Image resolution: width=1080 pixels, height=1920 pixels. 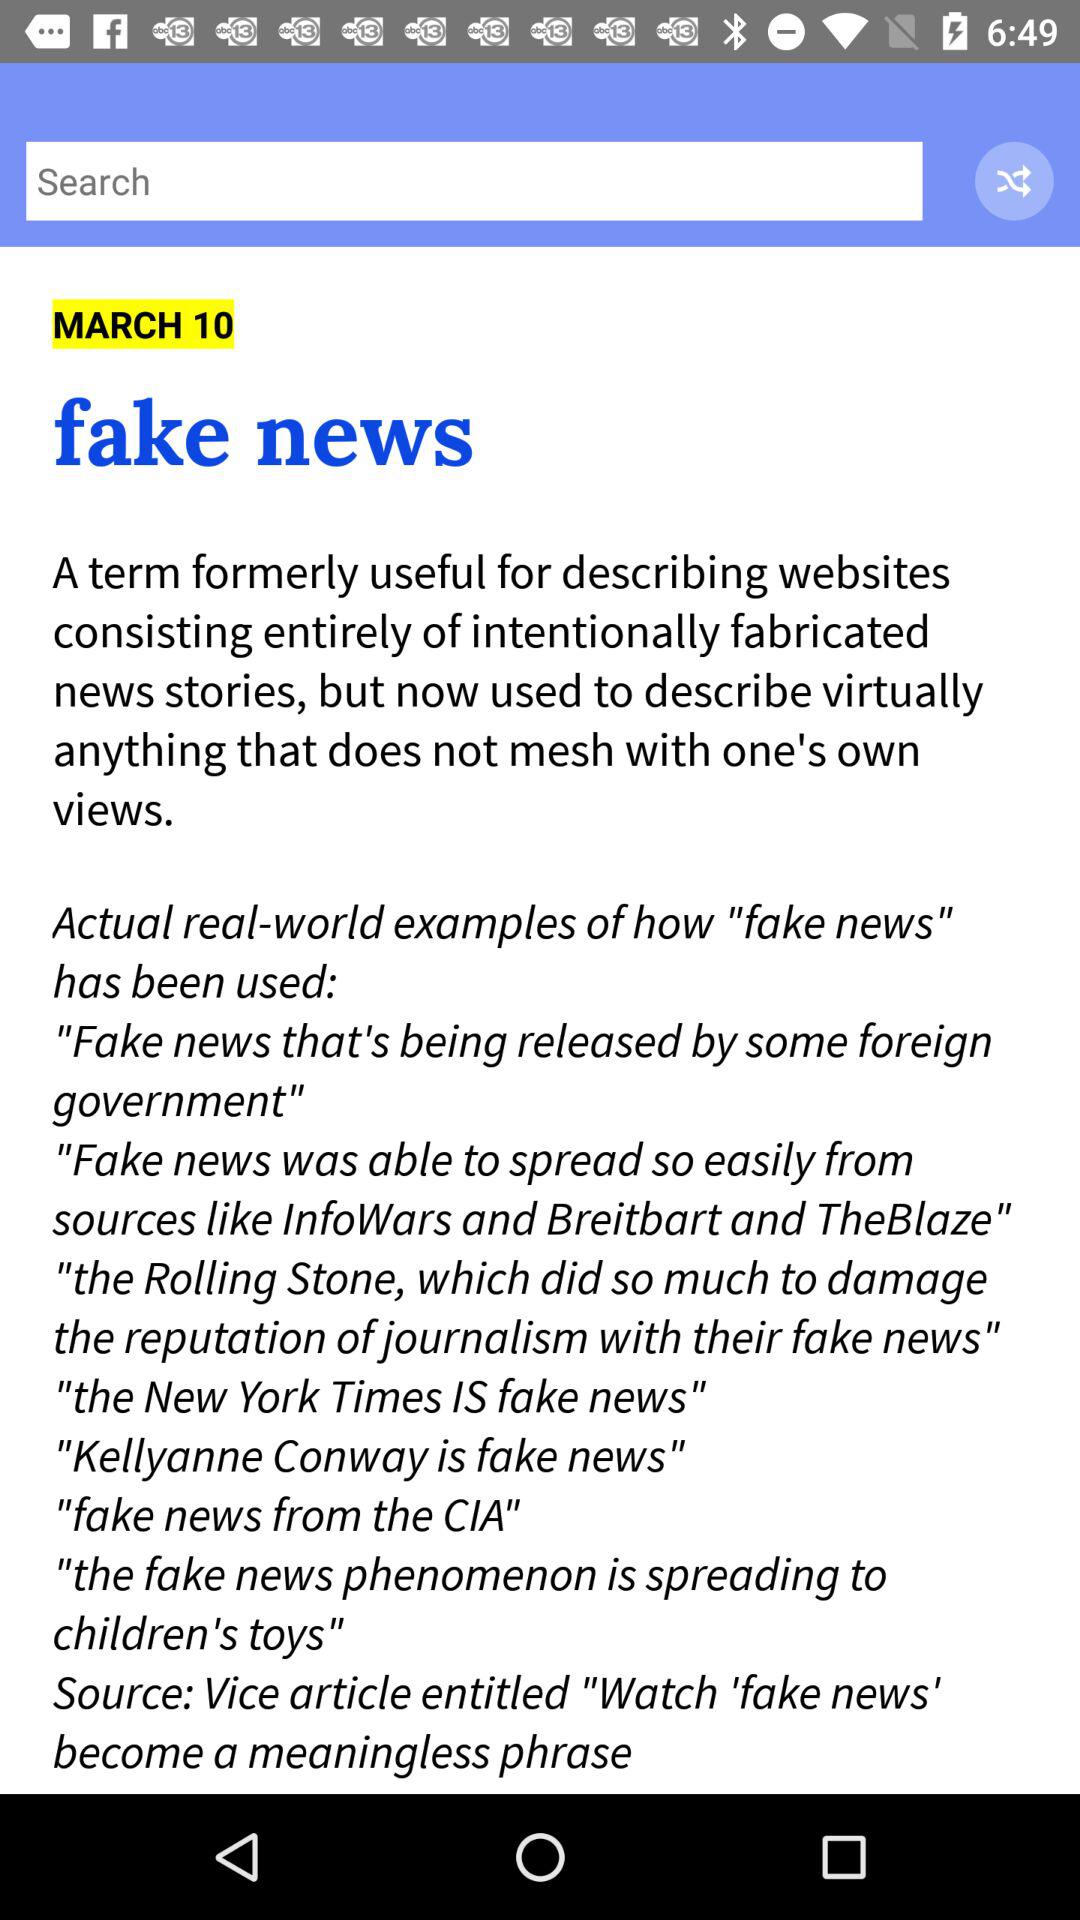 I want to click on search the website, so click(x=474, y=180).